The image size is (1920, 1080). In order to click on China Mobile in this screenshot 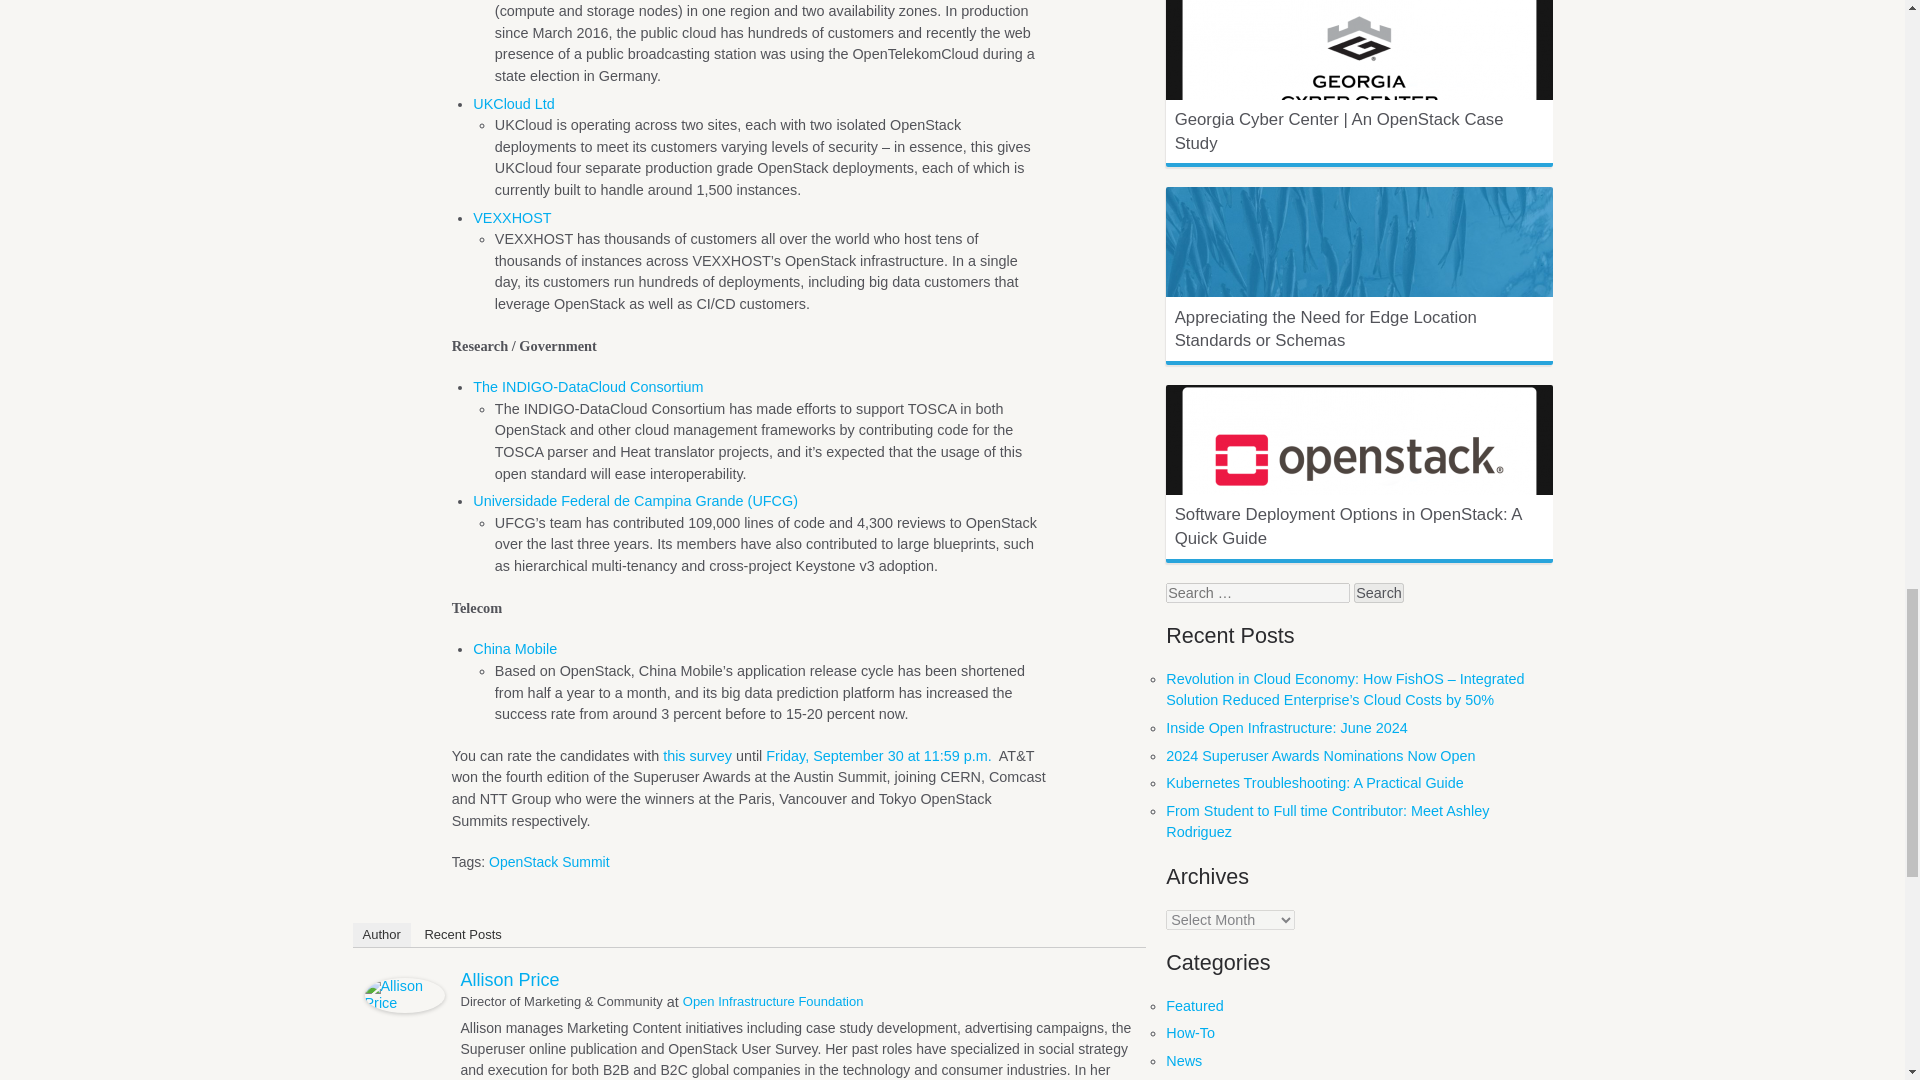, I will do `click(514, 648)`.